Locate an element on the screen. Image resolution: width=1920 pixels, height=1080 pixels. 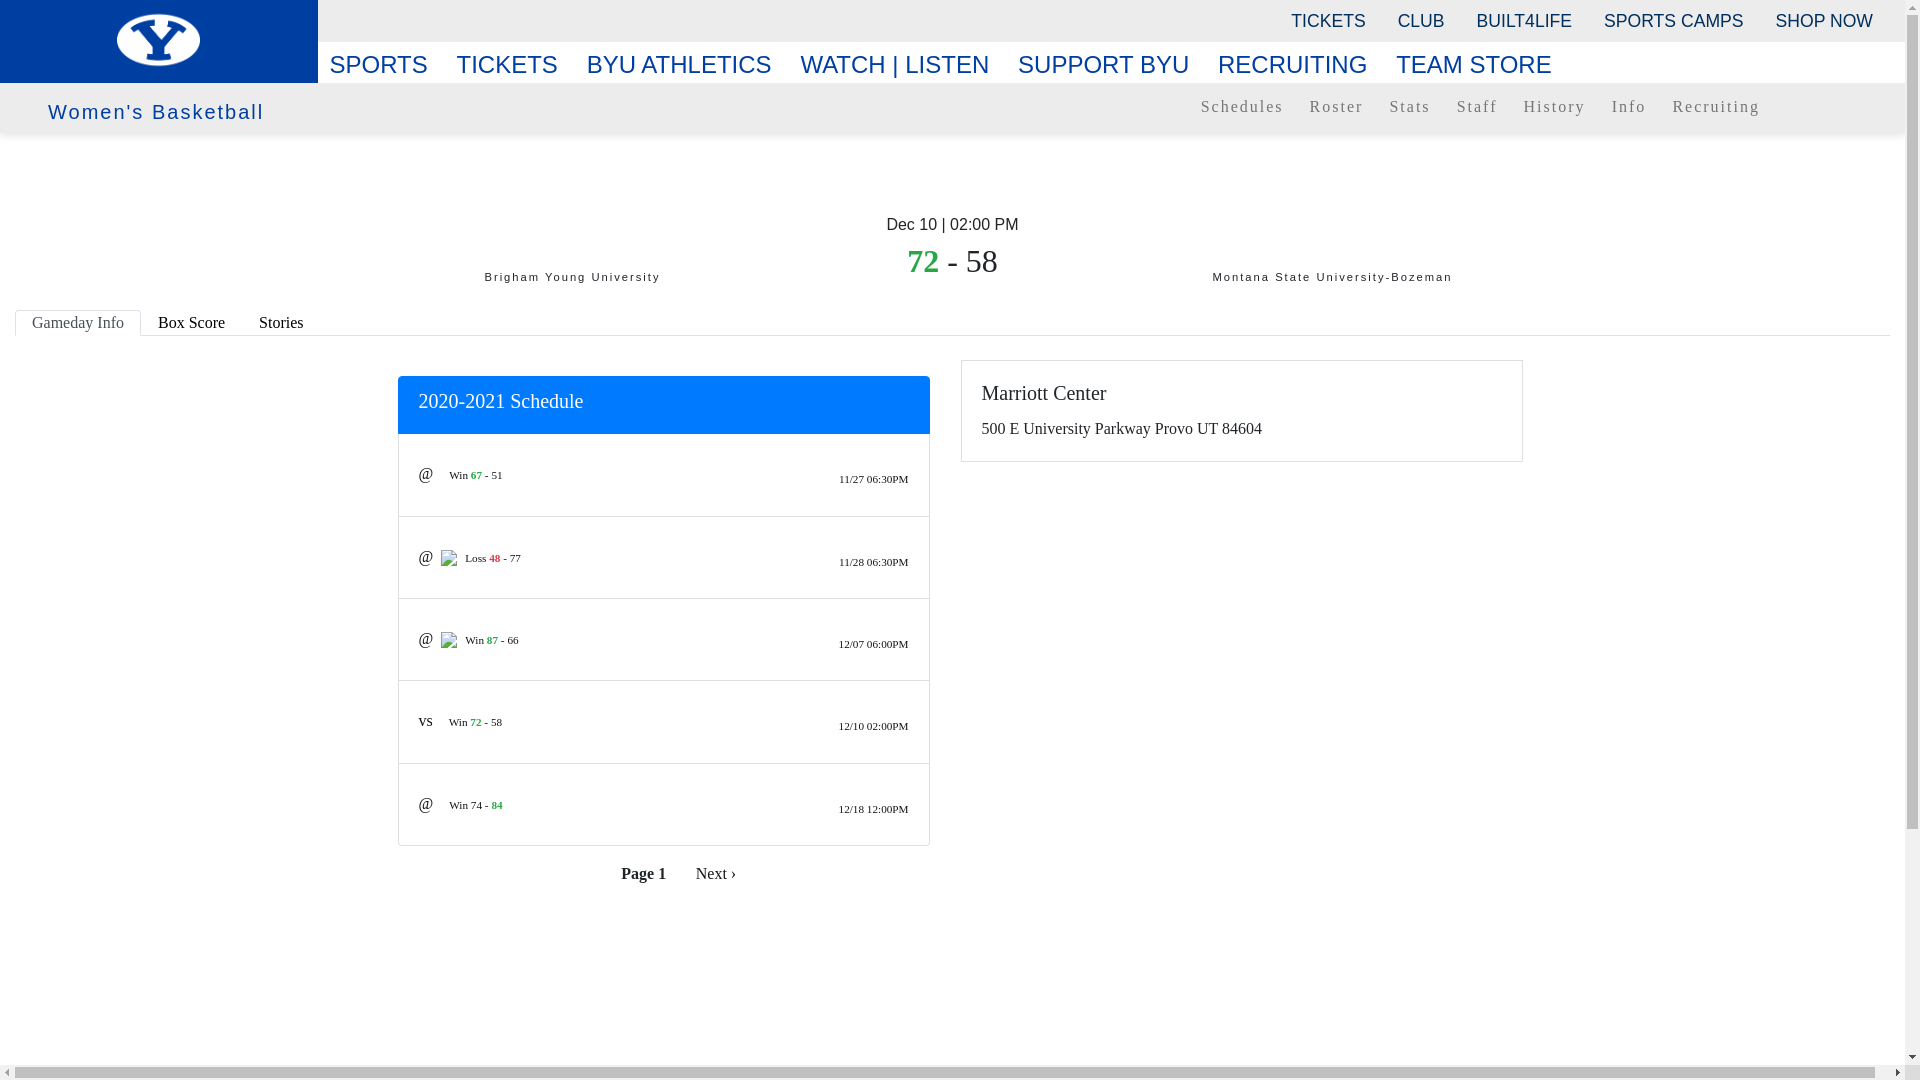
TICKETS is located at coordinates (1327, 20).